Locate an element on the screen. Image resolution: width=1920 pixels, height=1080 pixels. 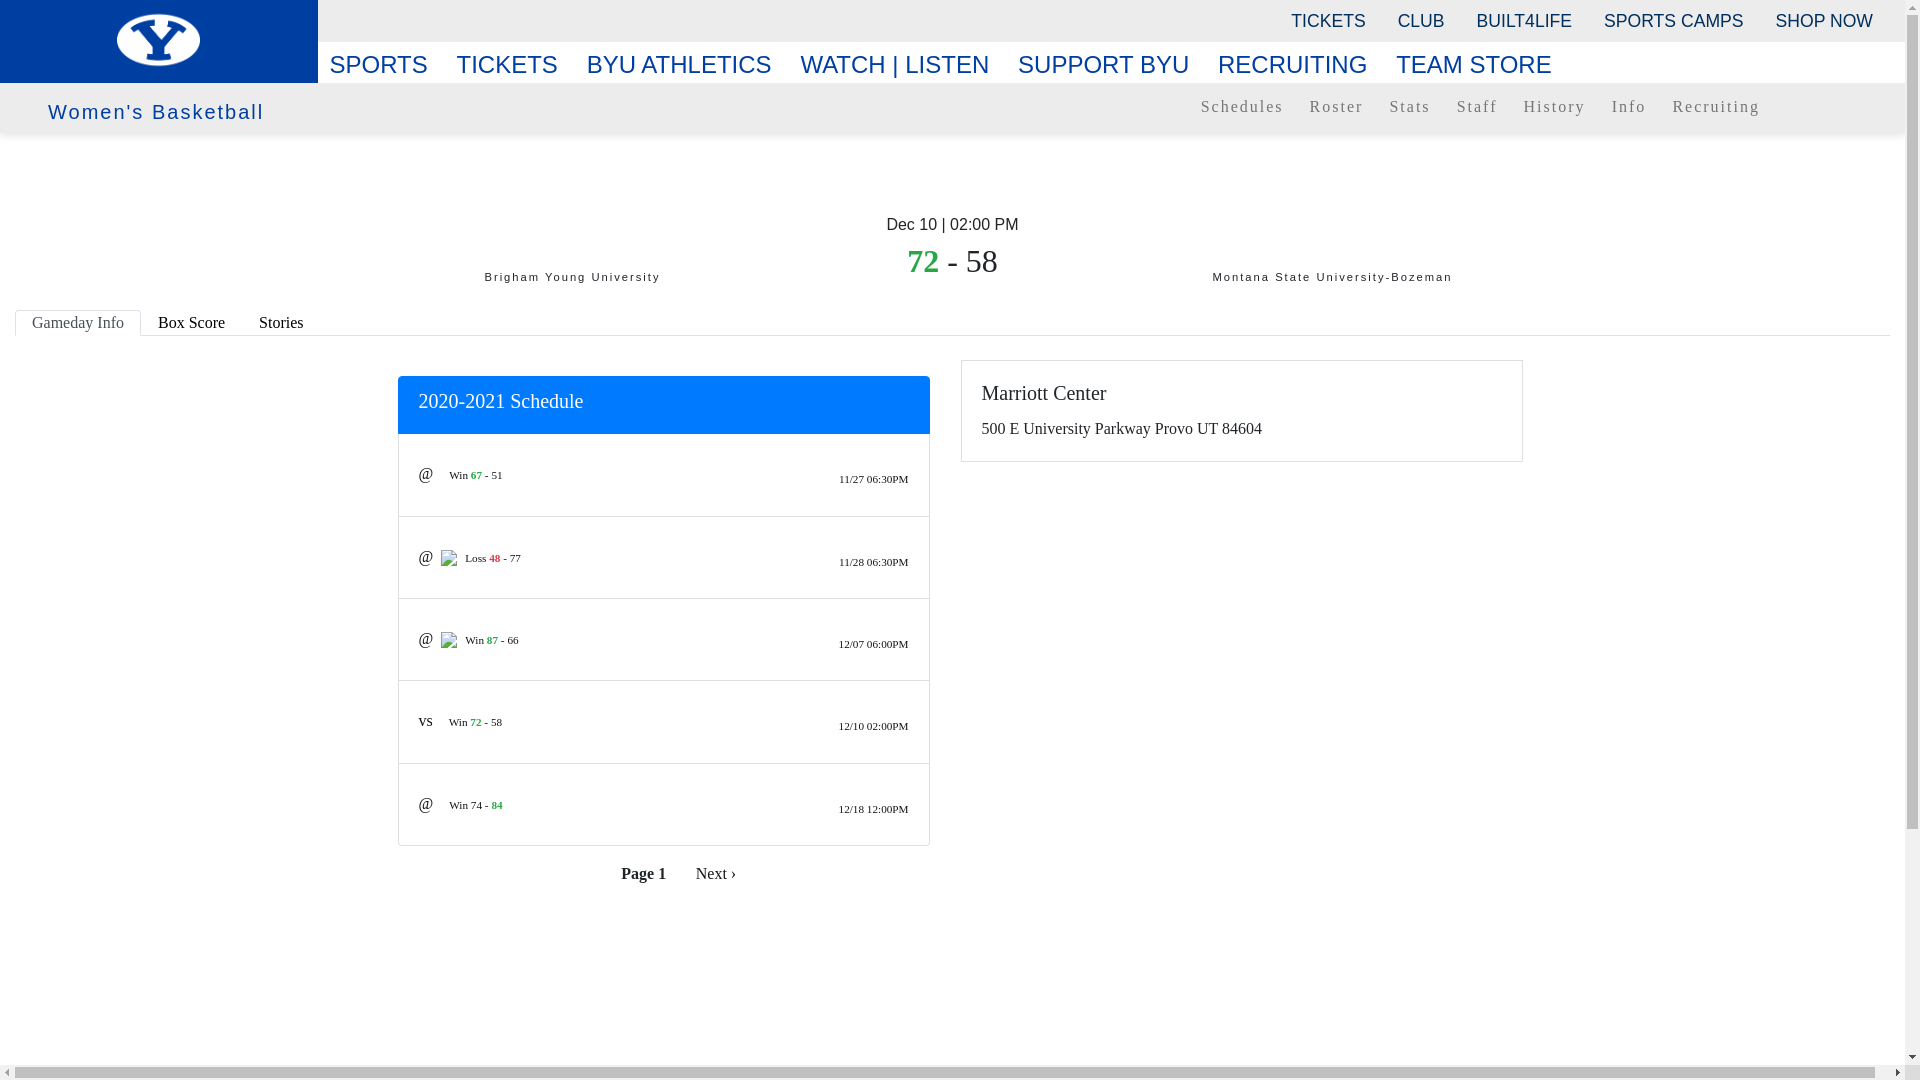
TICKETS is located at coordinates (1327, 20).